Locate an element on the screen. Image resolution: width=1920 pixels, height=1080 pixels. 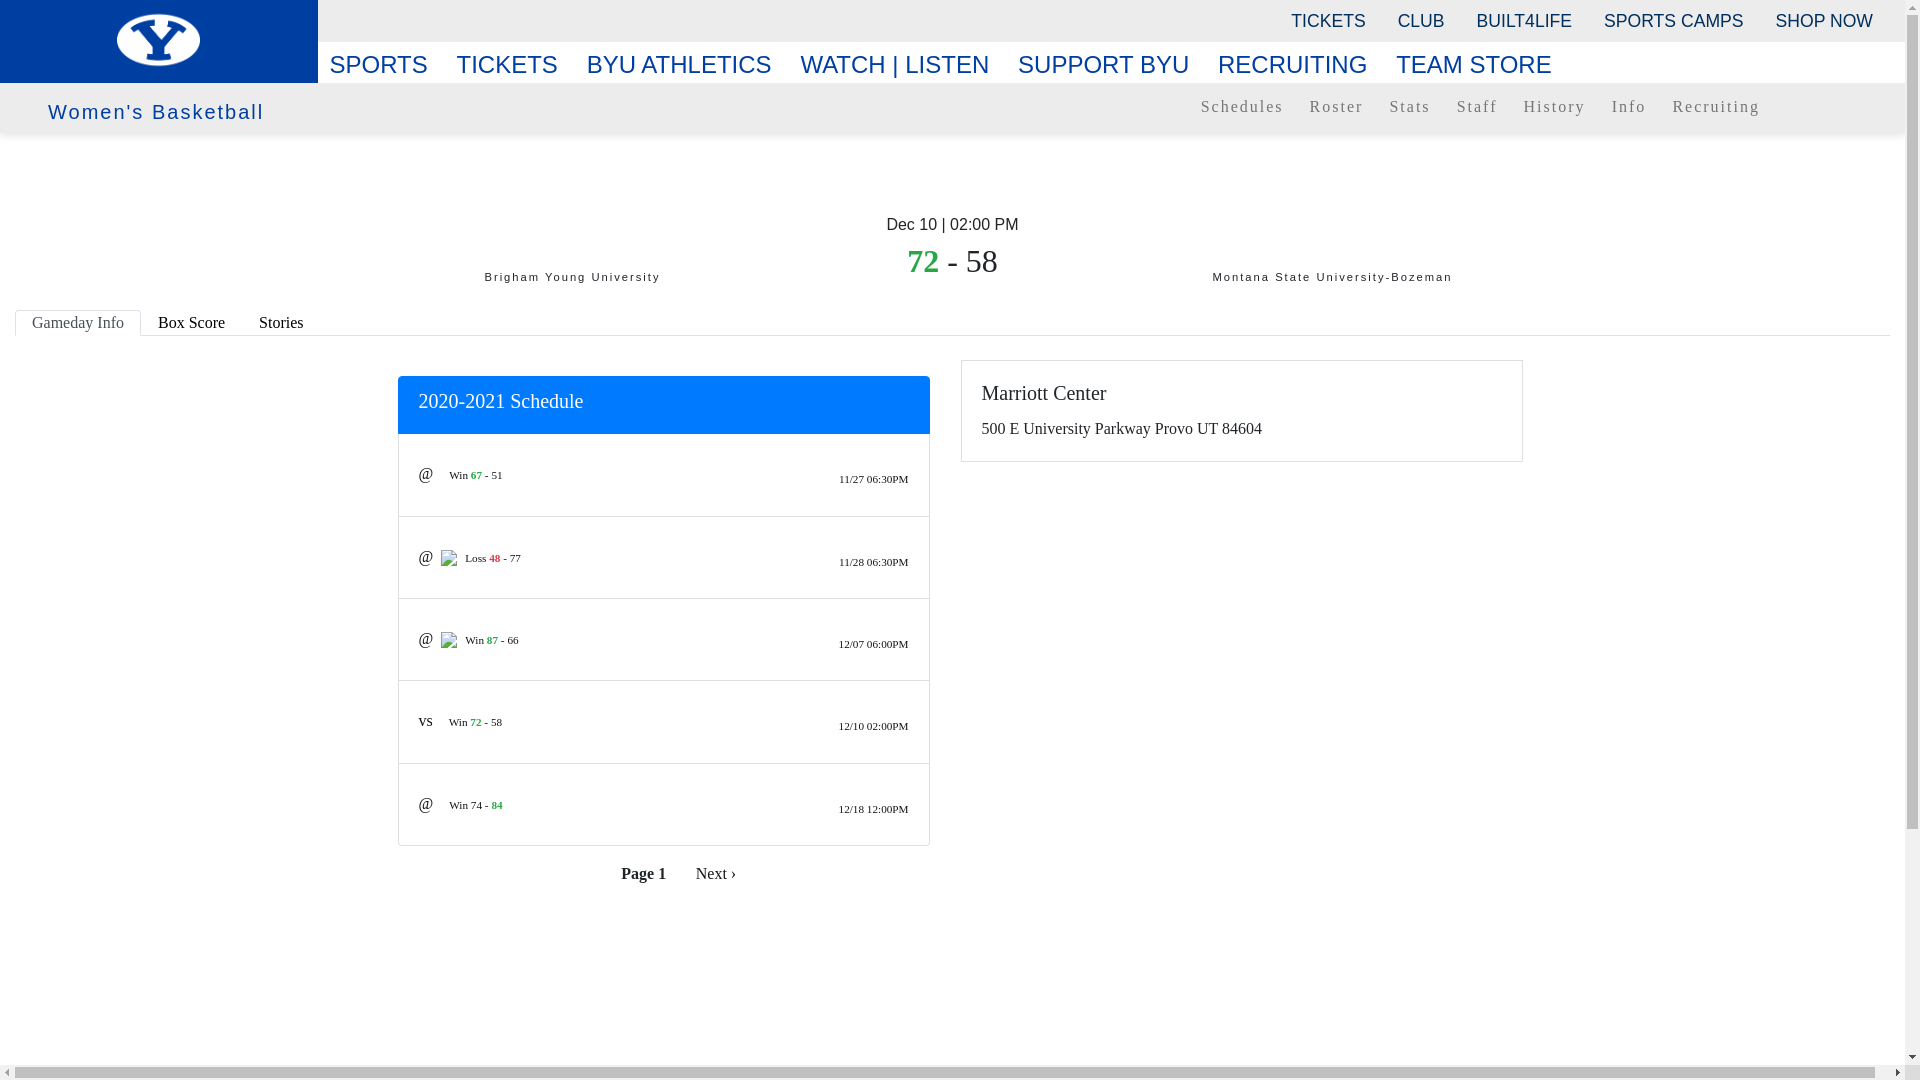
TICKETS is located at coordinates (1327, 20).